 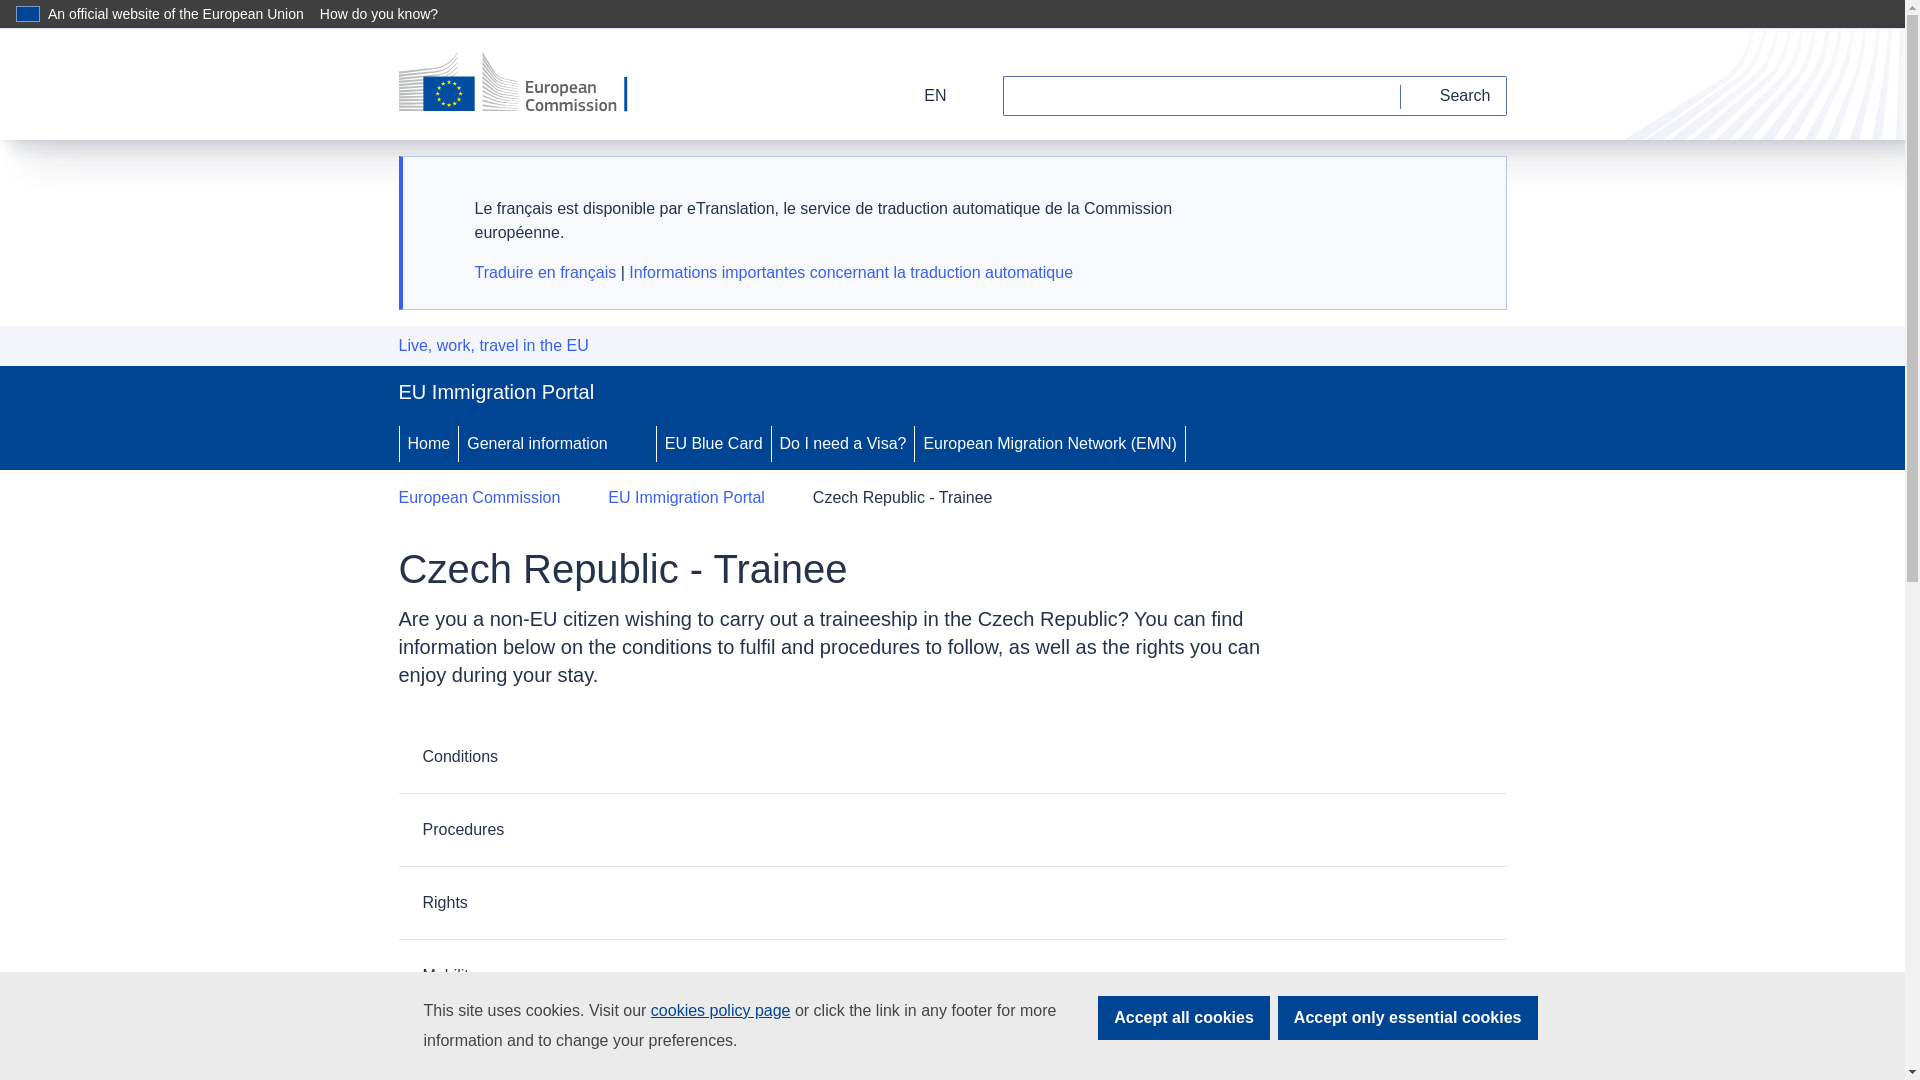 What do you see at coordinates (951, 1046) in the screenshot?
I see `Links` at bounding box center [951, 1046].